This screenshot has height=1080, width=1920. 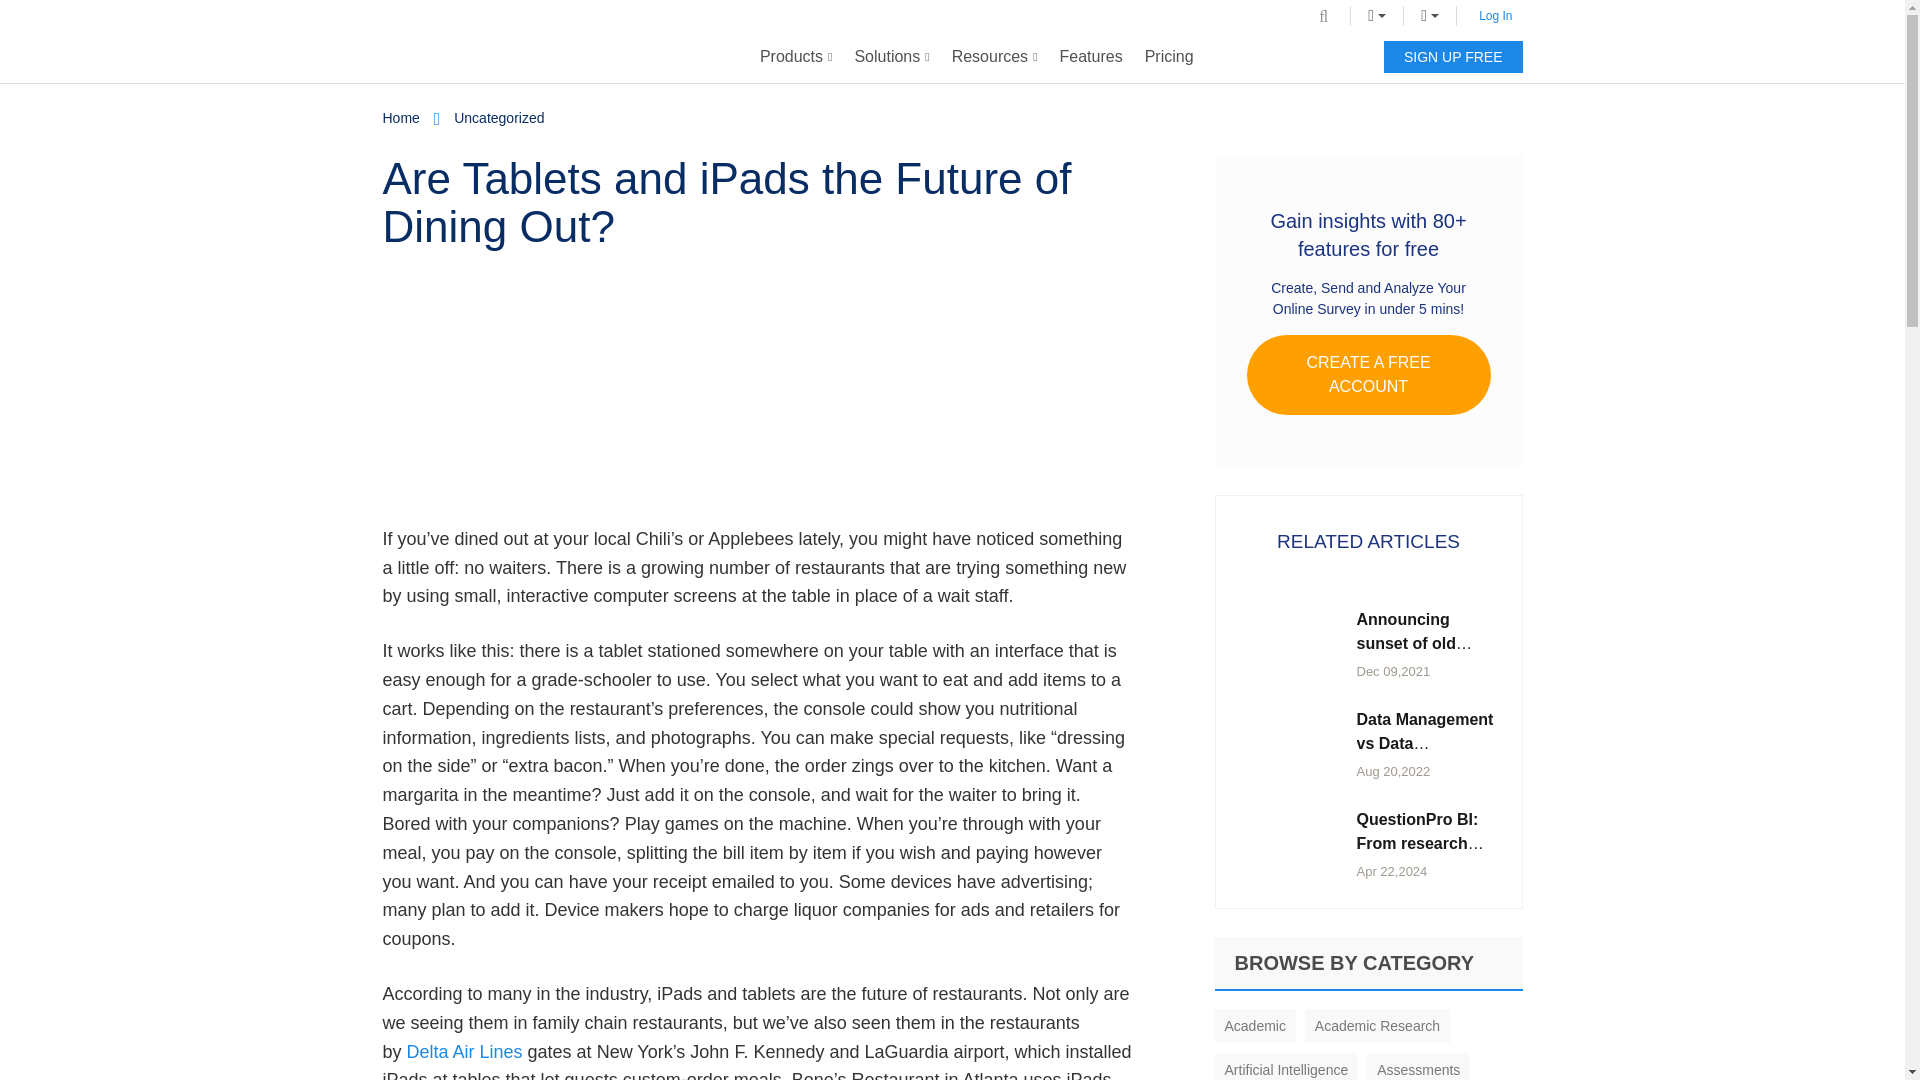 I want to click on Pricing, so click(x=1170, y=57).